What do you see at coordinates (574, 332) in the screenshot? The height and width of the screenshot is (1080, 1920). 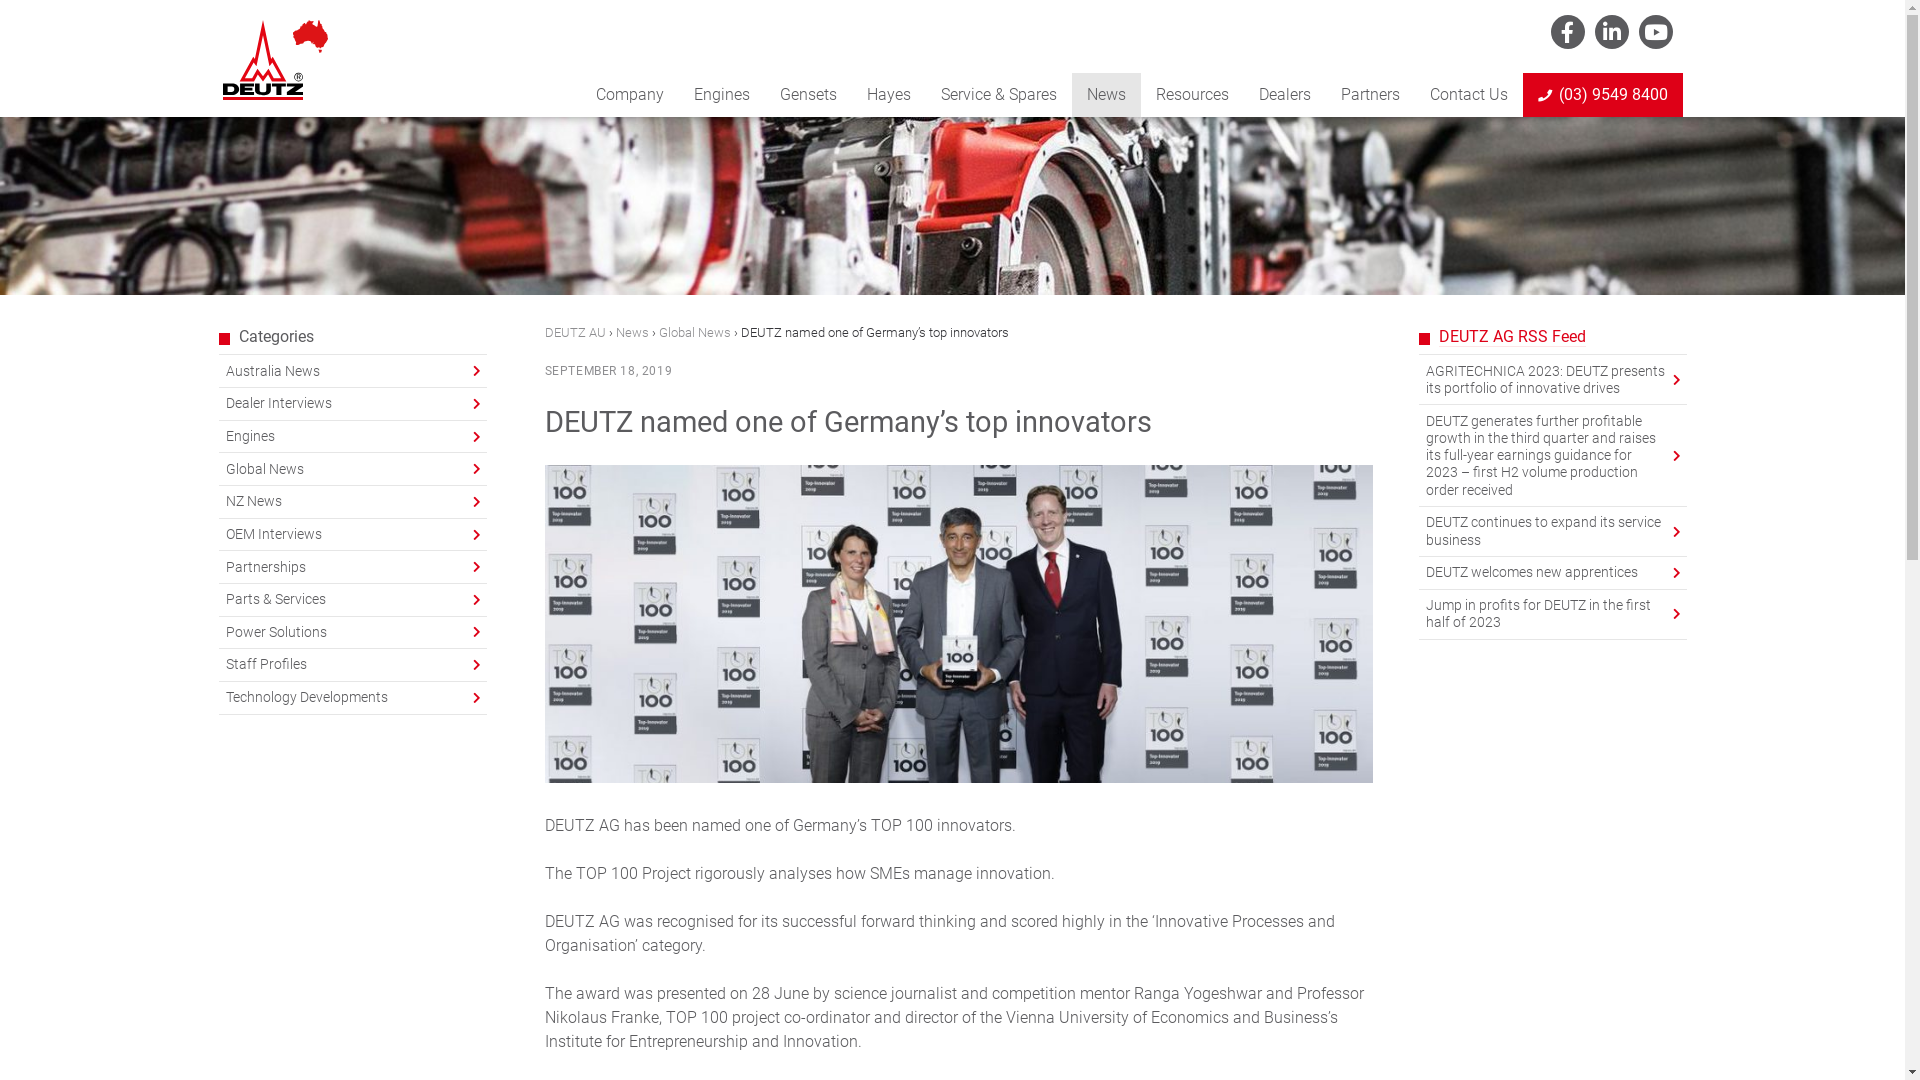 I see `DEUTZ AU` at bounding box center [574, 332].